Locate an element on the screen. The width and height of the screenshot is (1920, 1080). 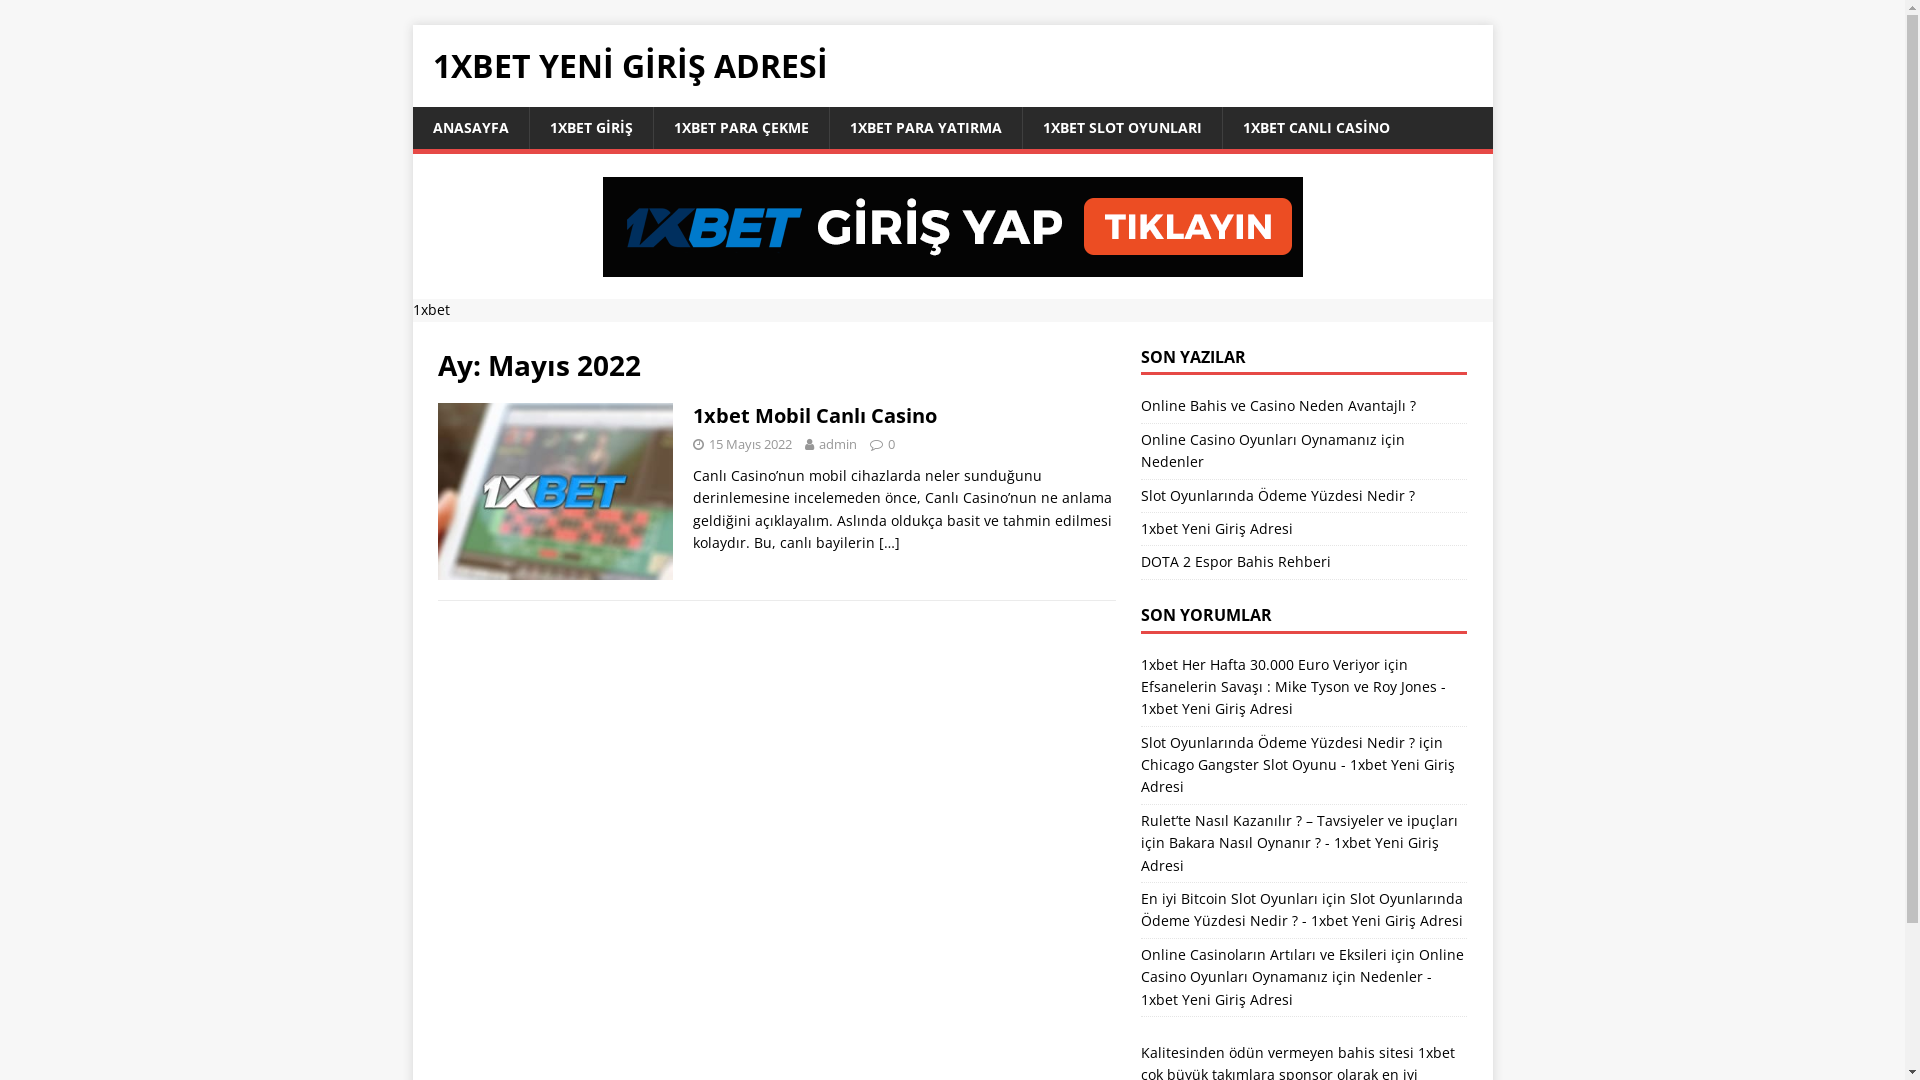
1XBET PARA YATIRMA is located at coordinates (924, 128).